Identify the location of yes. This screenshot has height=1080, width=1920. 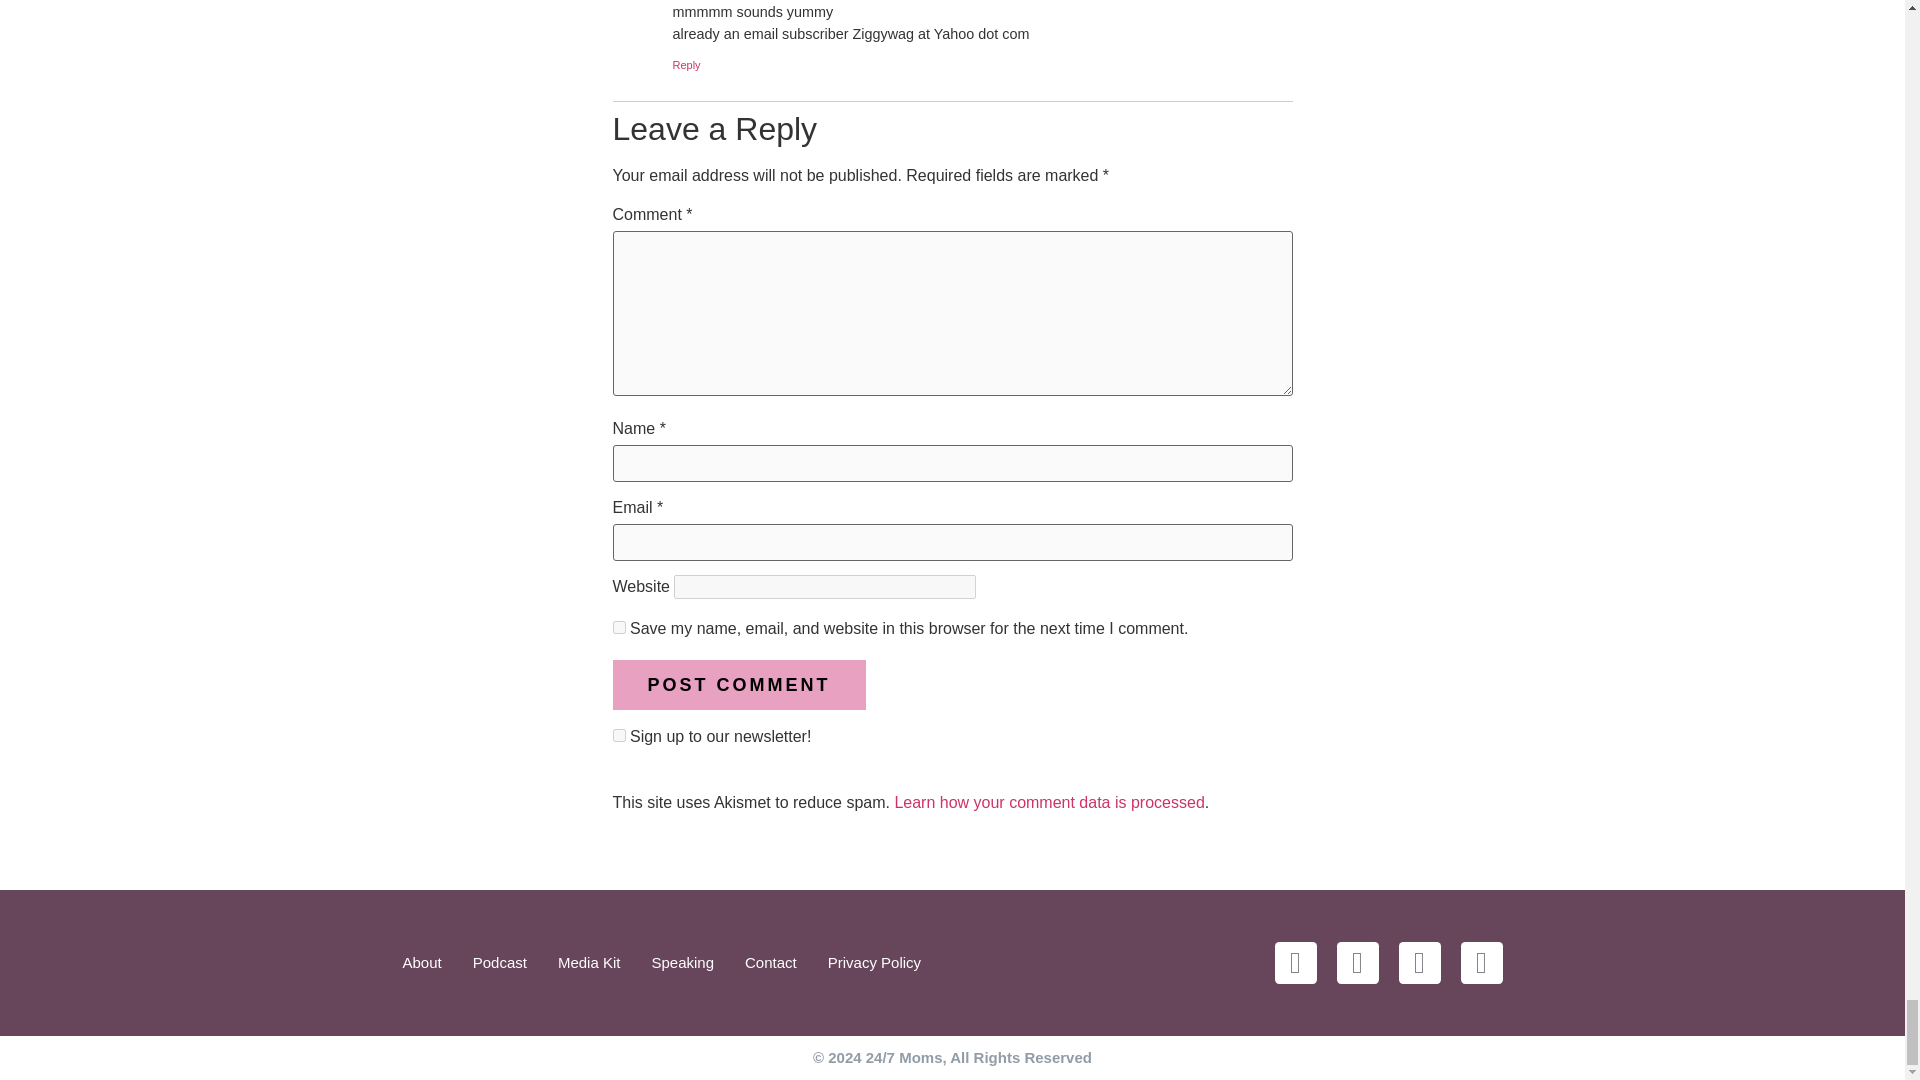
(618, 627).